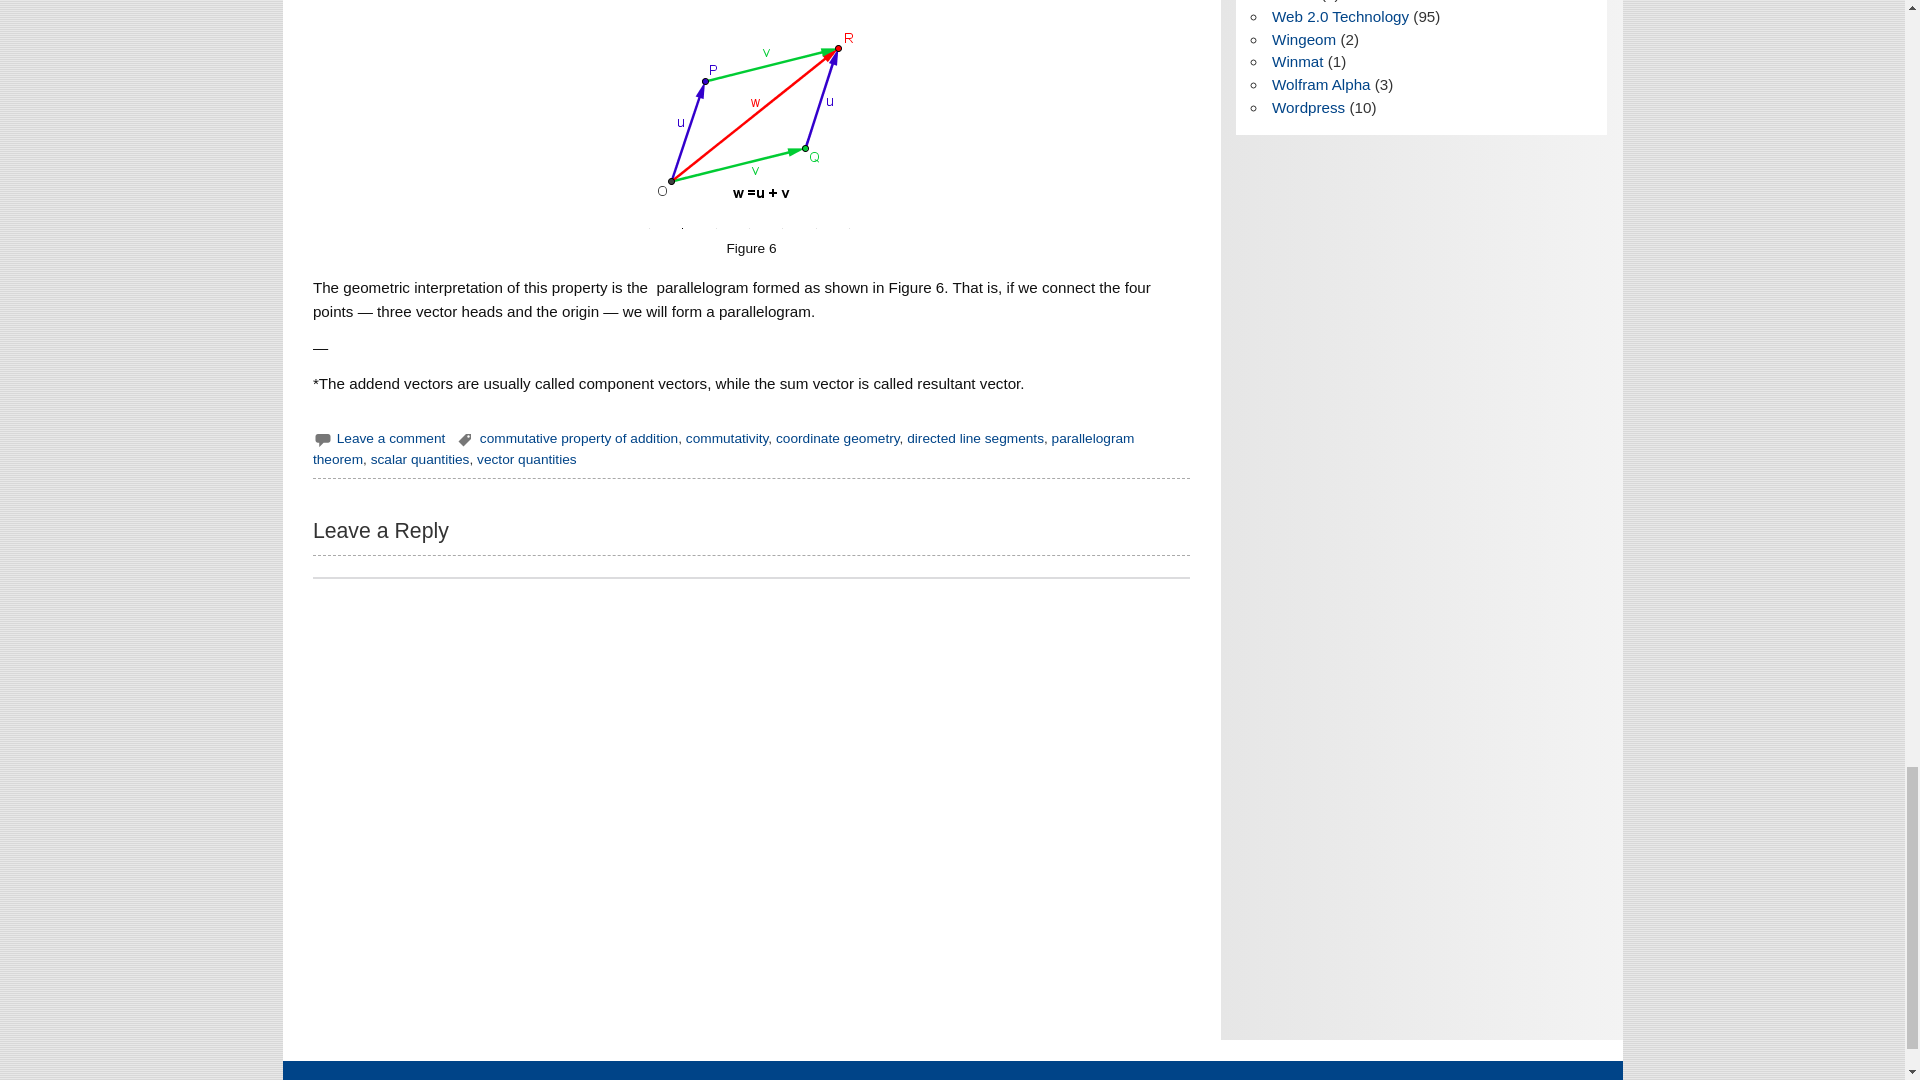 The width and height of the screenshot is (1920, 1080). What do you see at coordinates (723, 448) in the screenshot?
I see `parallelogram theorem` at bounding box center [723, 448].